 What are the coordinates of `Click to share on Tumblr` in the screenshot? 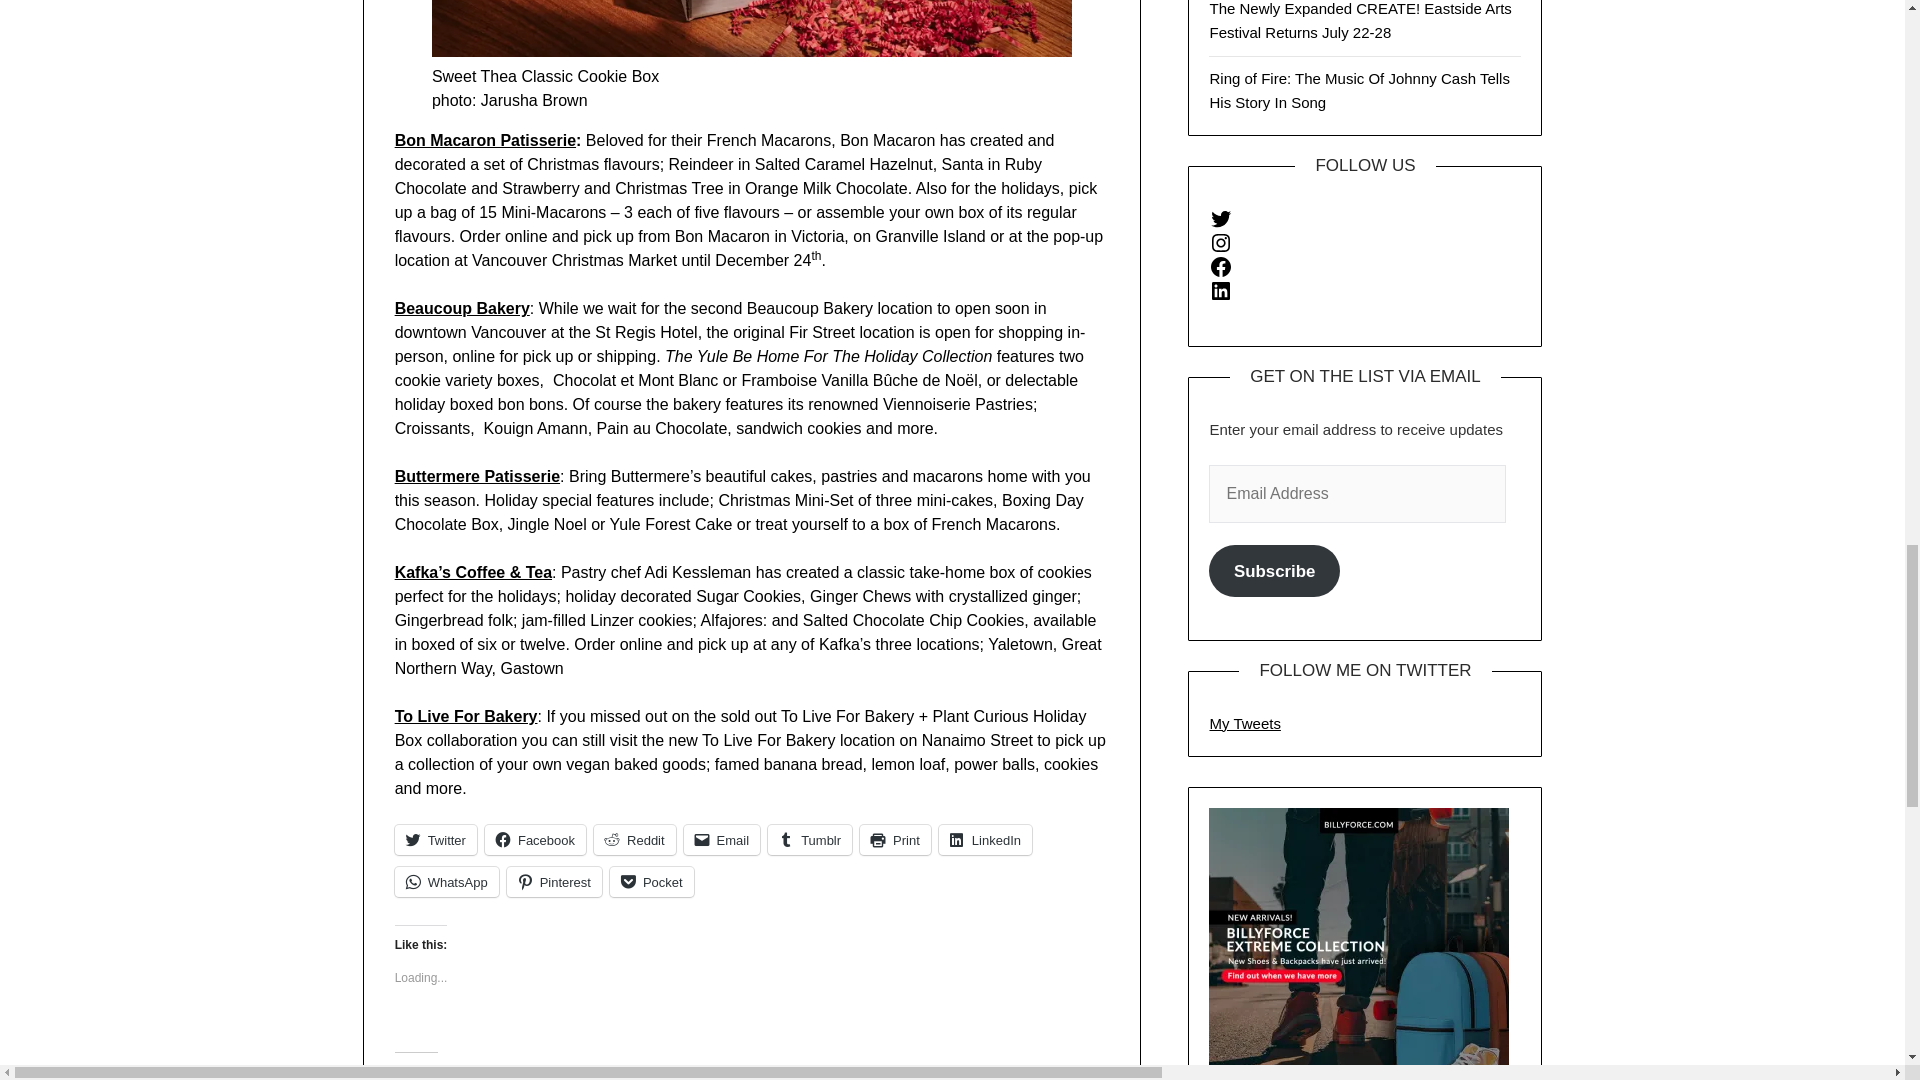 It's located at (810, 840).